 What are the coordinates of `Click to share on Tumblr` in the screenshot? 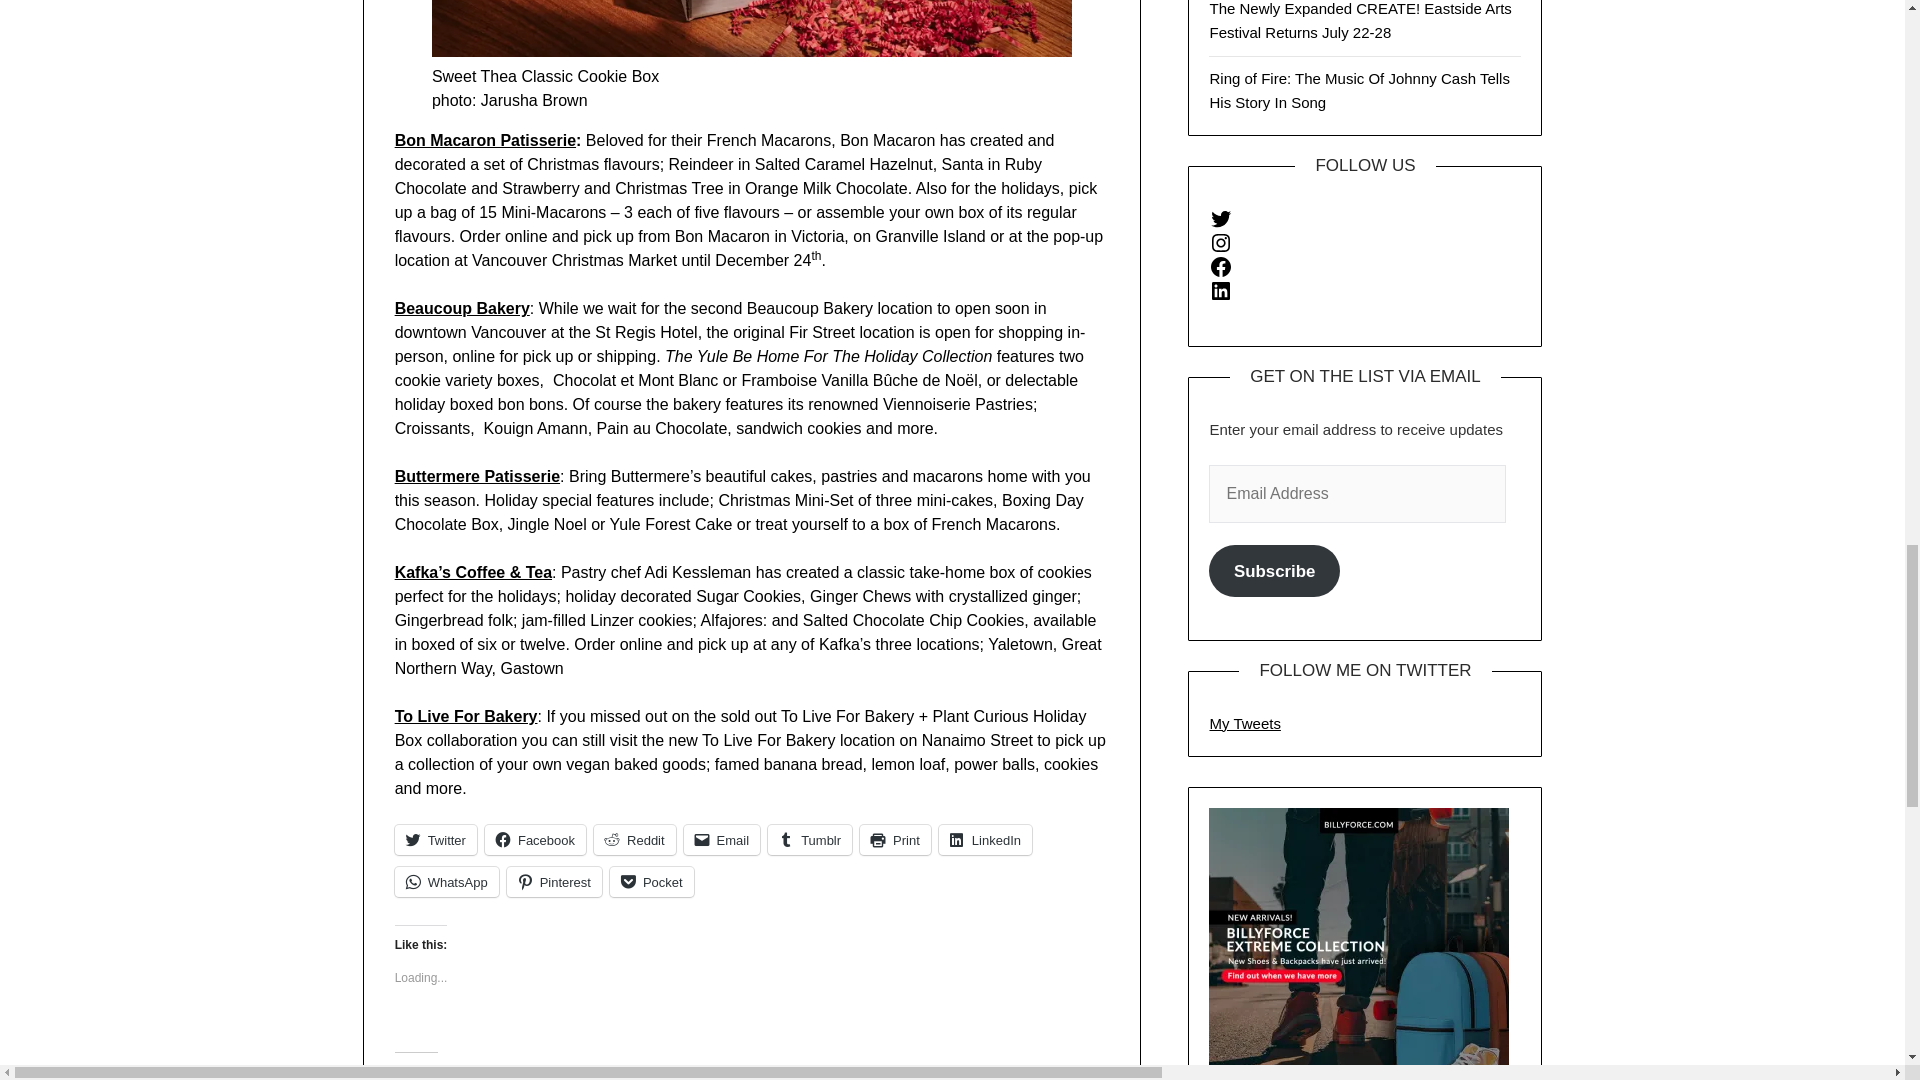 It's located at (810, 840).